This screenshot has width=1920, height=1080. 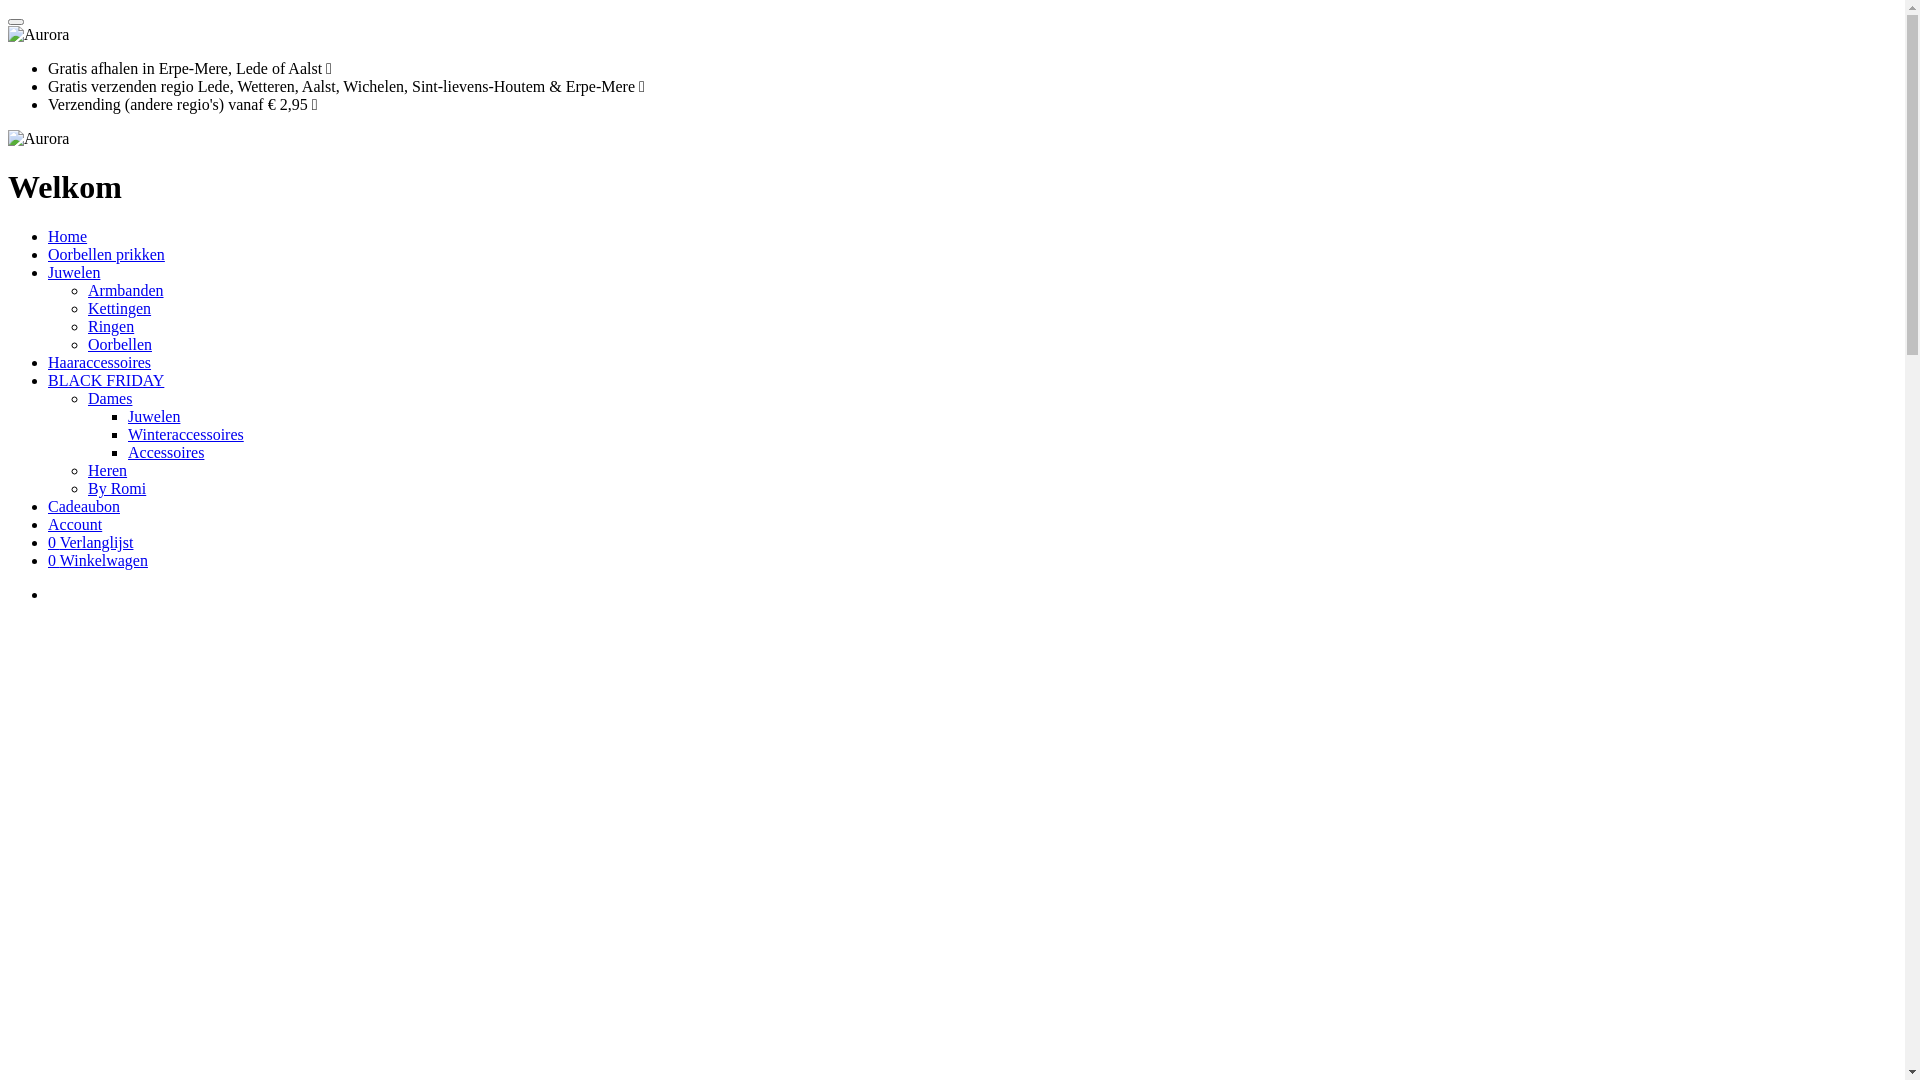 I want to click on Ringen, so click(x=111, y=326).